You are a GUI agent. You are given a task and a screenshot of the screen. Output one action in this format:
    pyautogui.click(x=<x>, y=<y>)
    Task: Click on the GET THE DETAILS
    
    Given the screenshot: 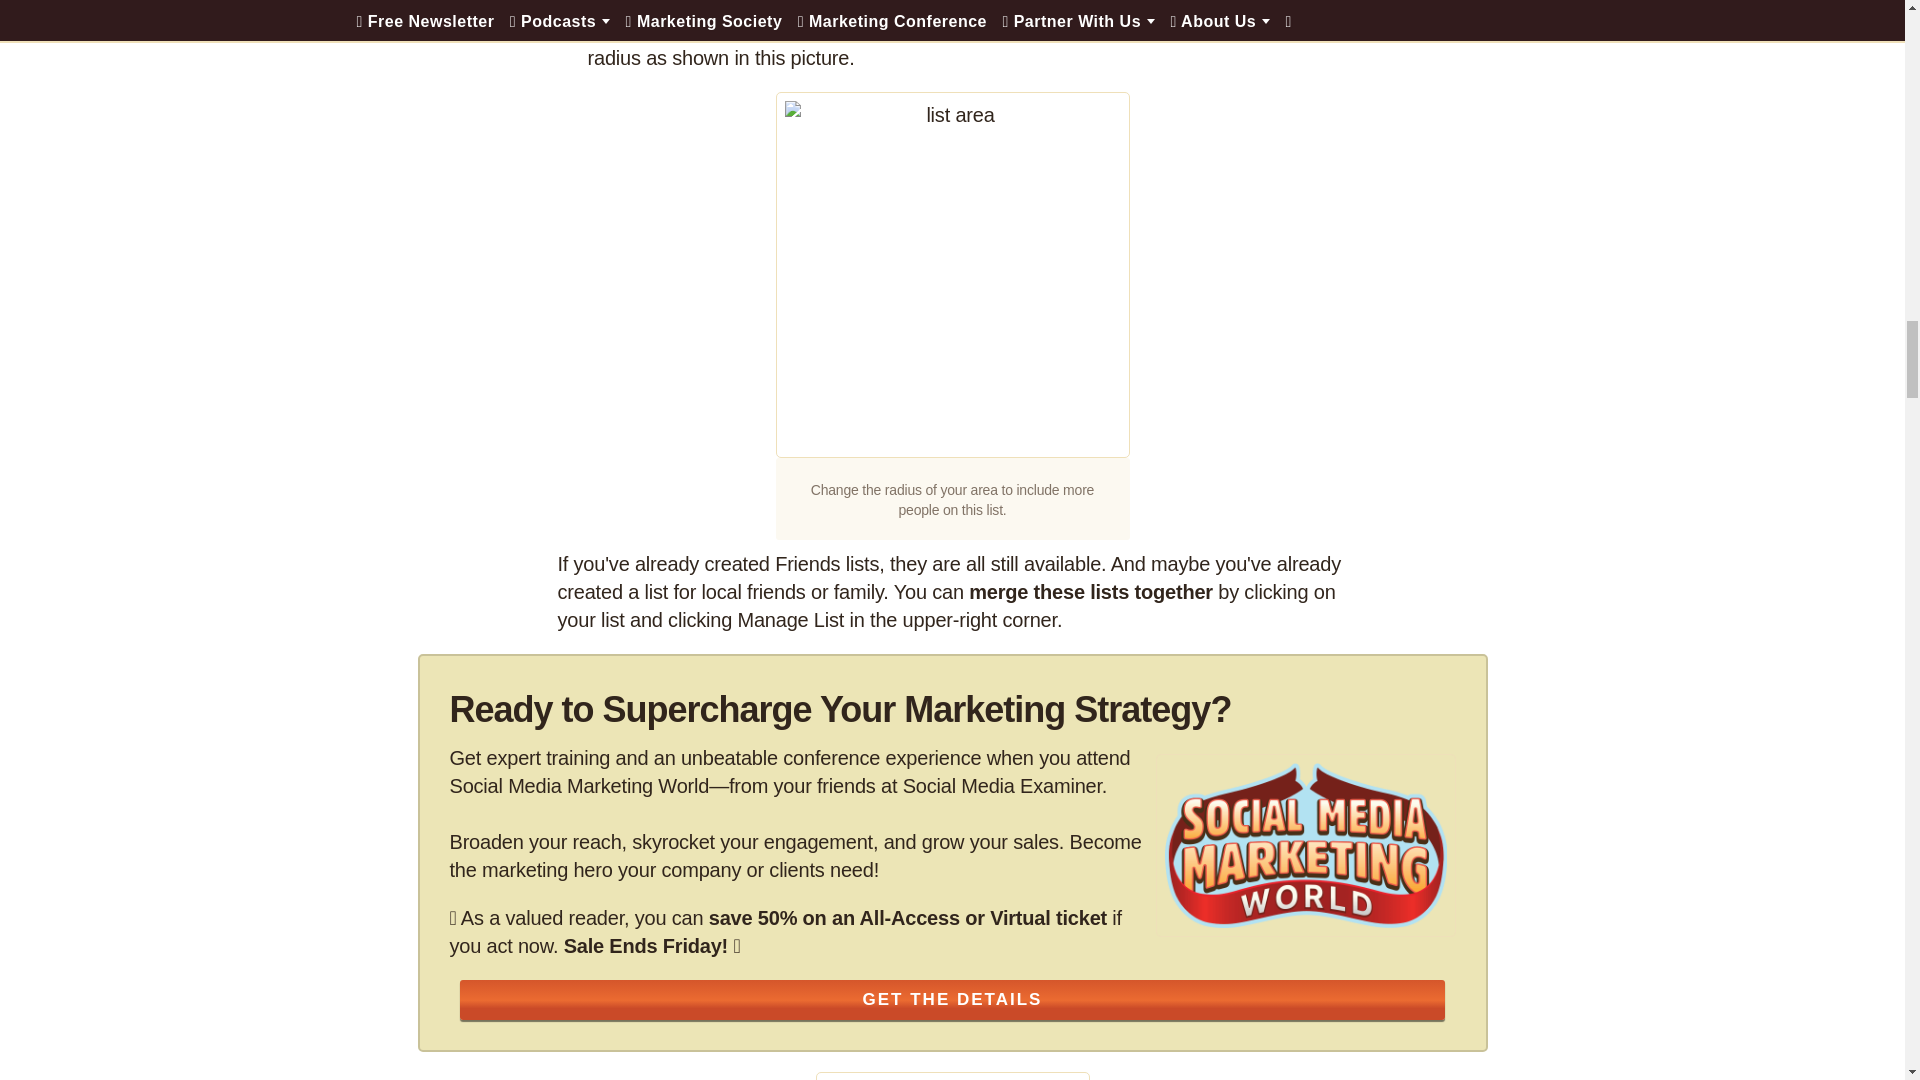 What is the action you would take?
    pyautogui.click(x=952, y=999)
    